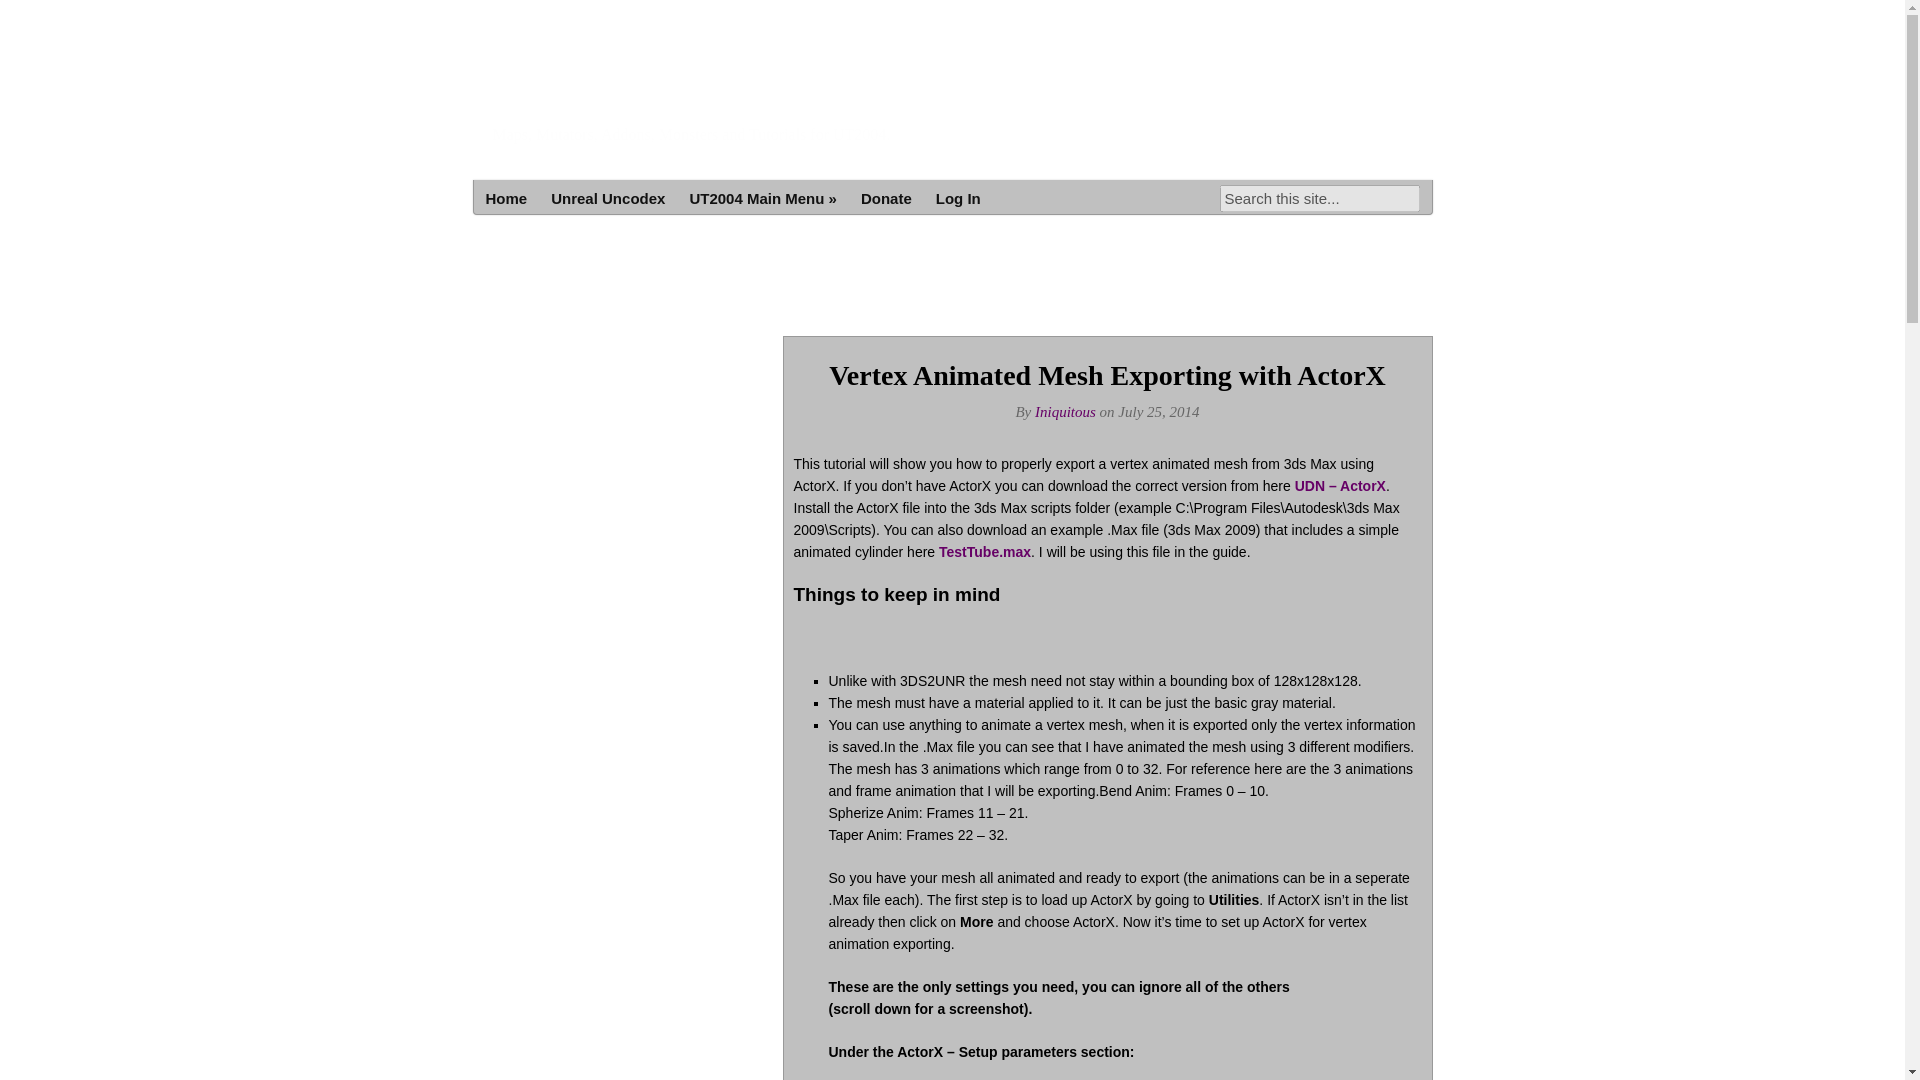 The image size is (1920, 1080). I want to click on Friday, July 25th, 2014, 7:40 pm, so click(1158, 412).